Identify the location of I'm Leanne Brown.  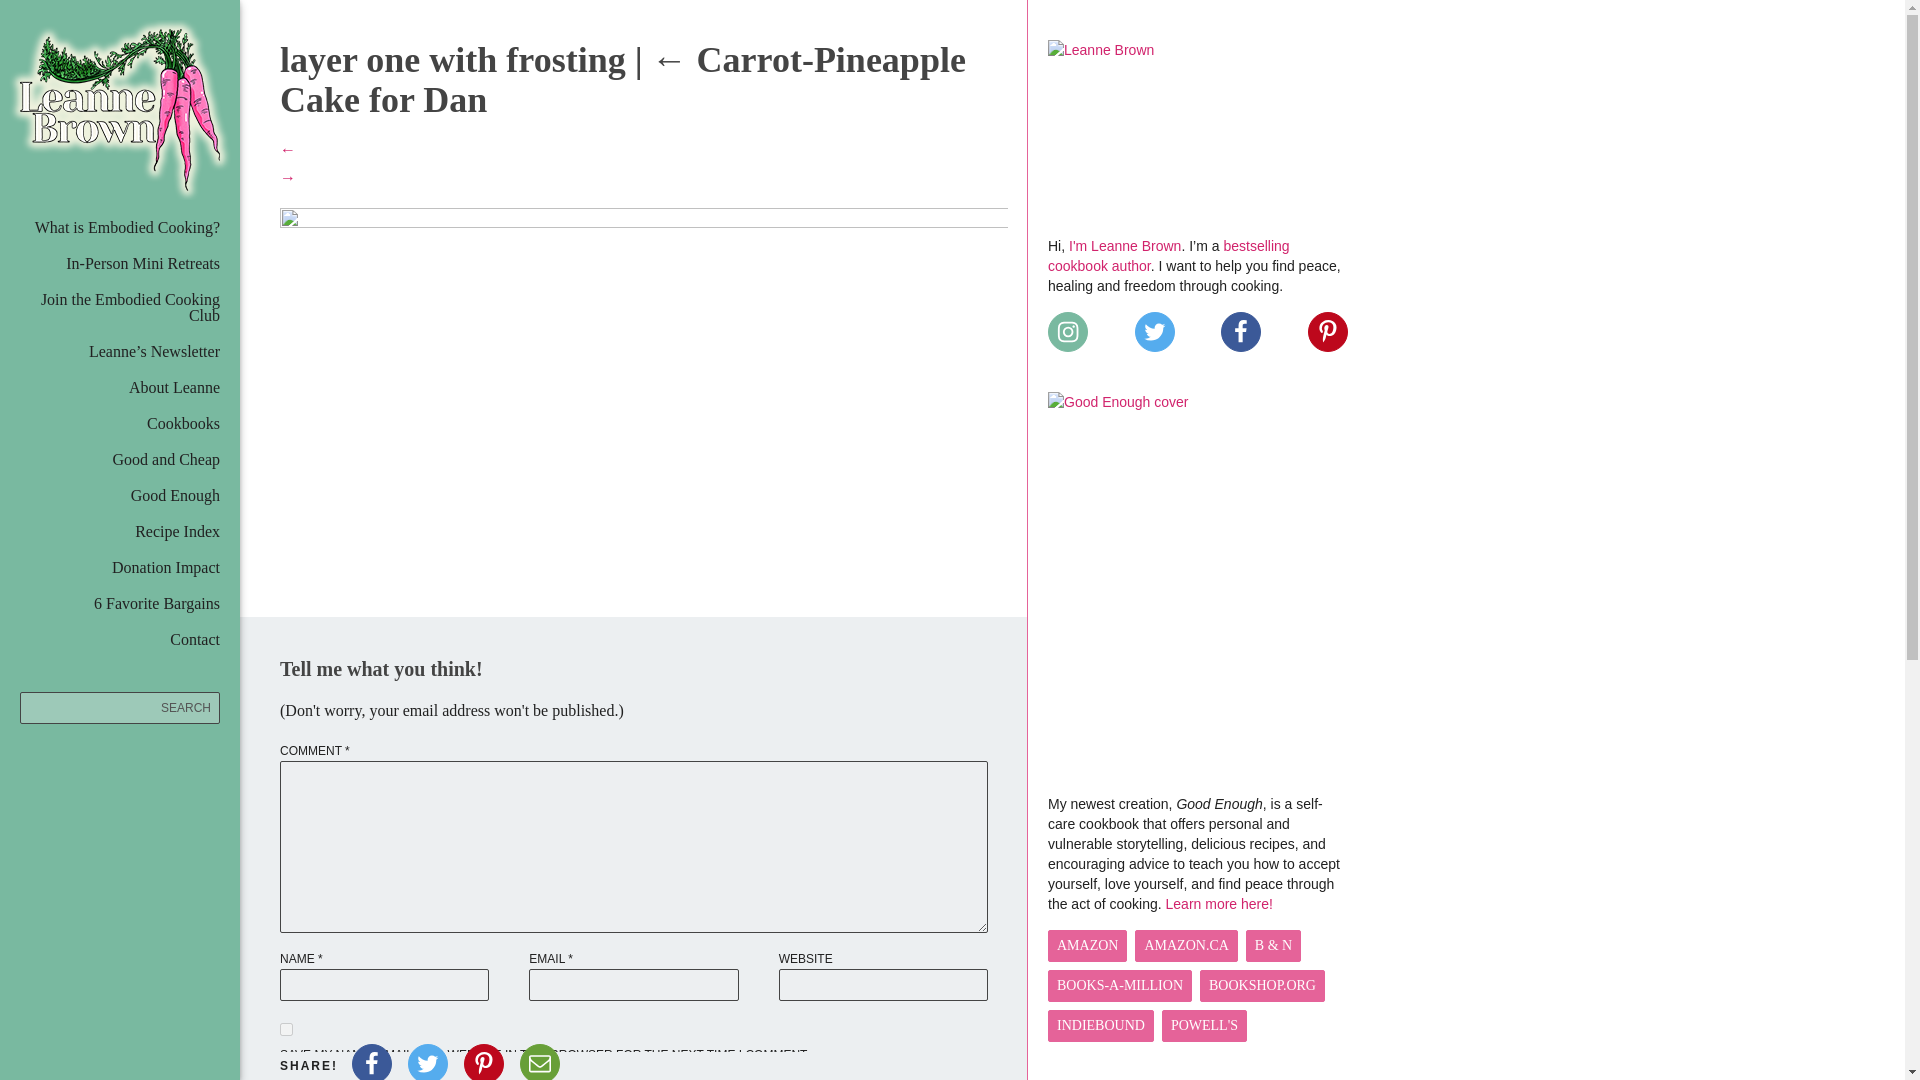
(1124, 245).